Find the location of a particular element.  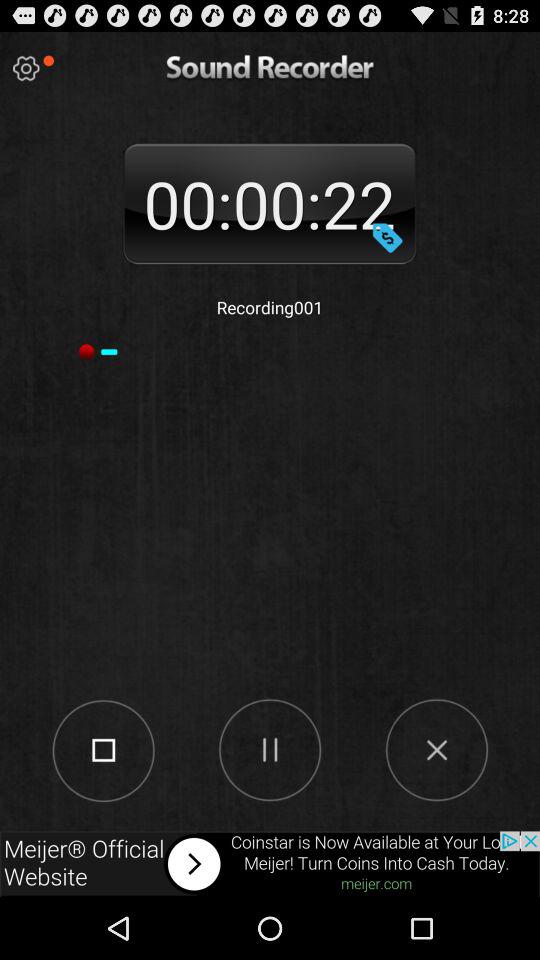

toggle the record option is located at coordinates (102, 749).